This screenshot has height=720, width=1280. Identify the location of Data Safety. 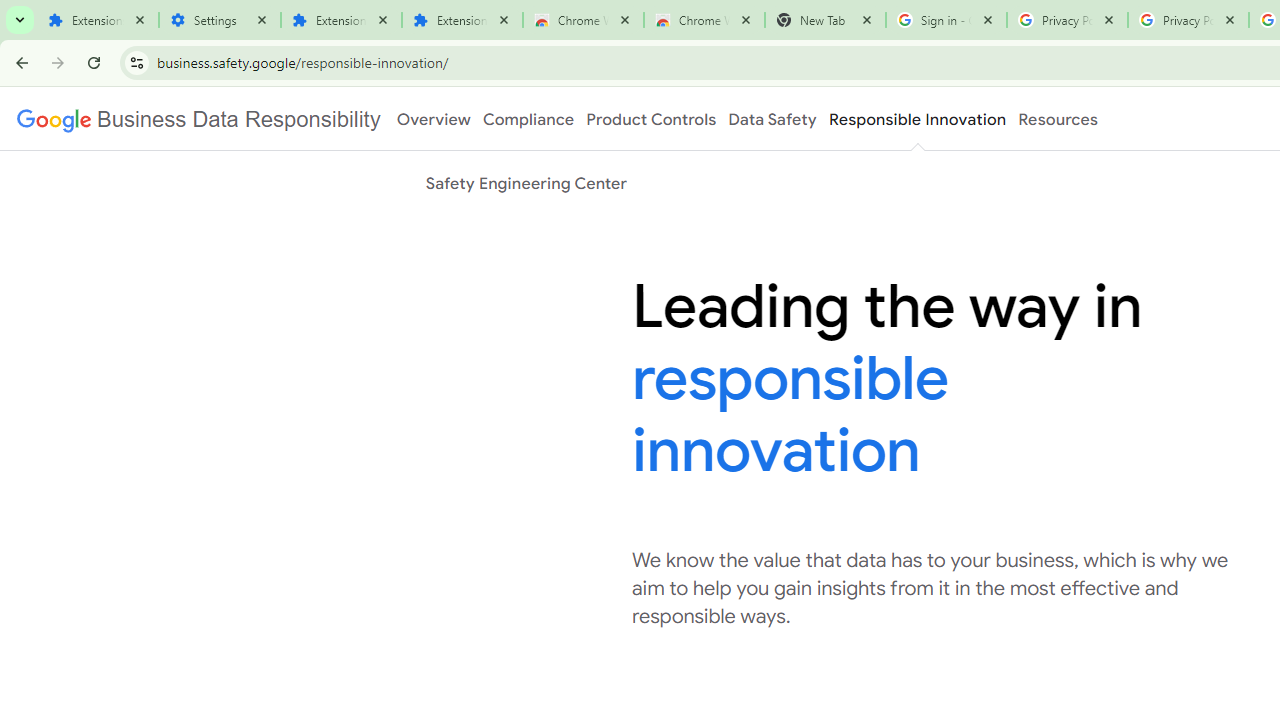
(772, 119).